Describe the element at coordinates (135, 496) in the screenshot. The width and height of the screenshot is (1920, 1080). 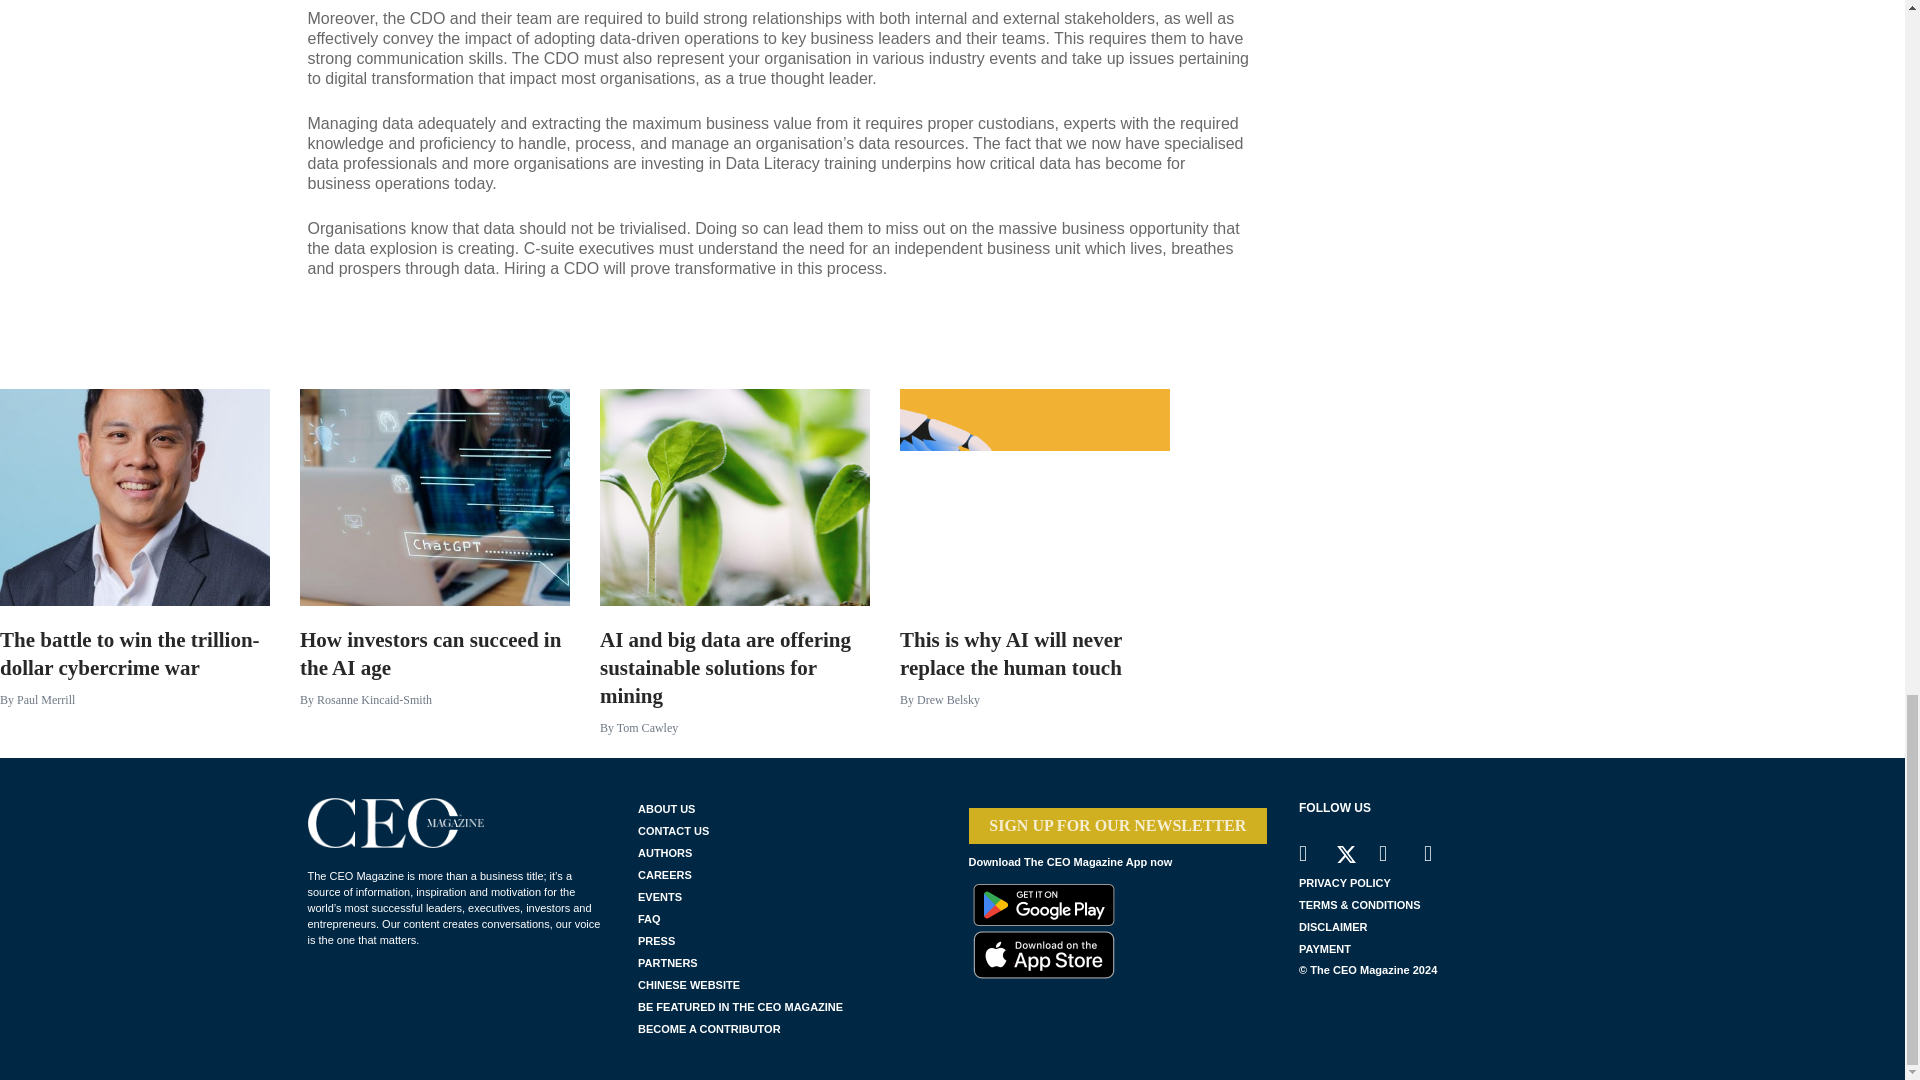
I see `The battle to win the trillion-dollar cybercrime war` at that location.